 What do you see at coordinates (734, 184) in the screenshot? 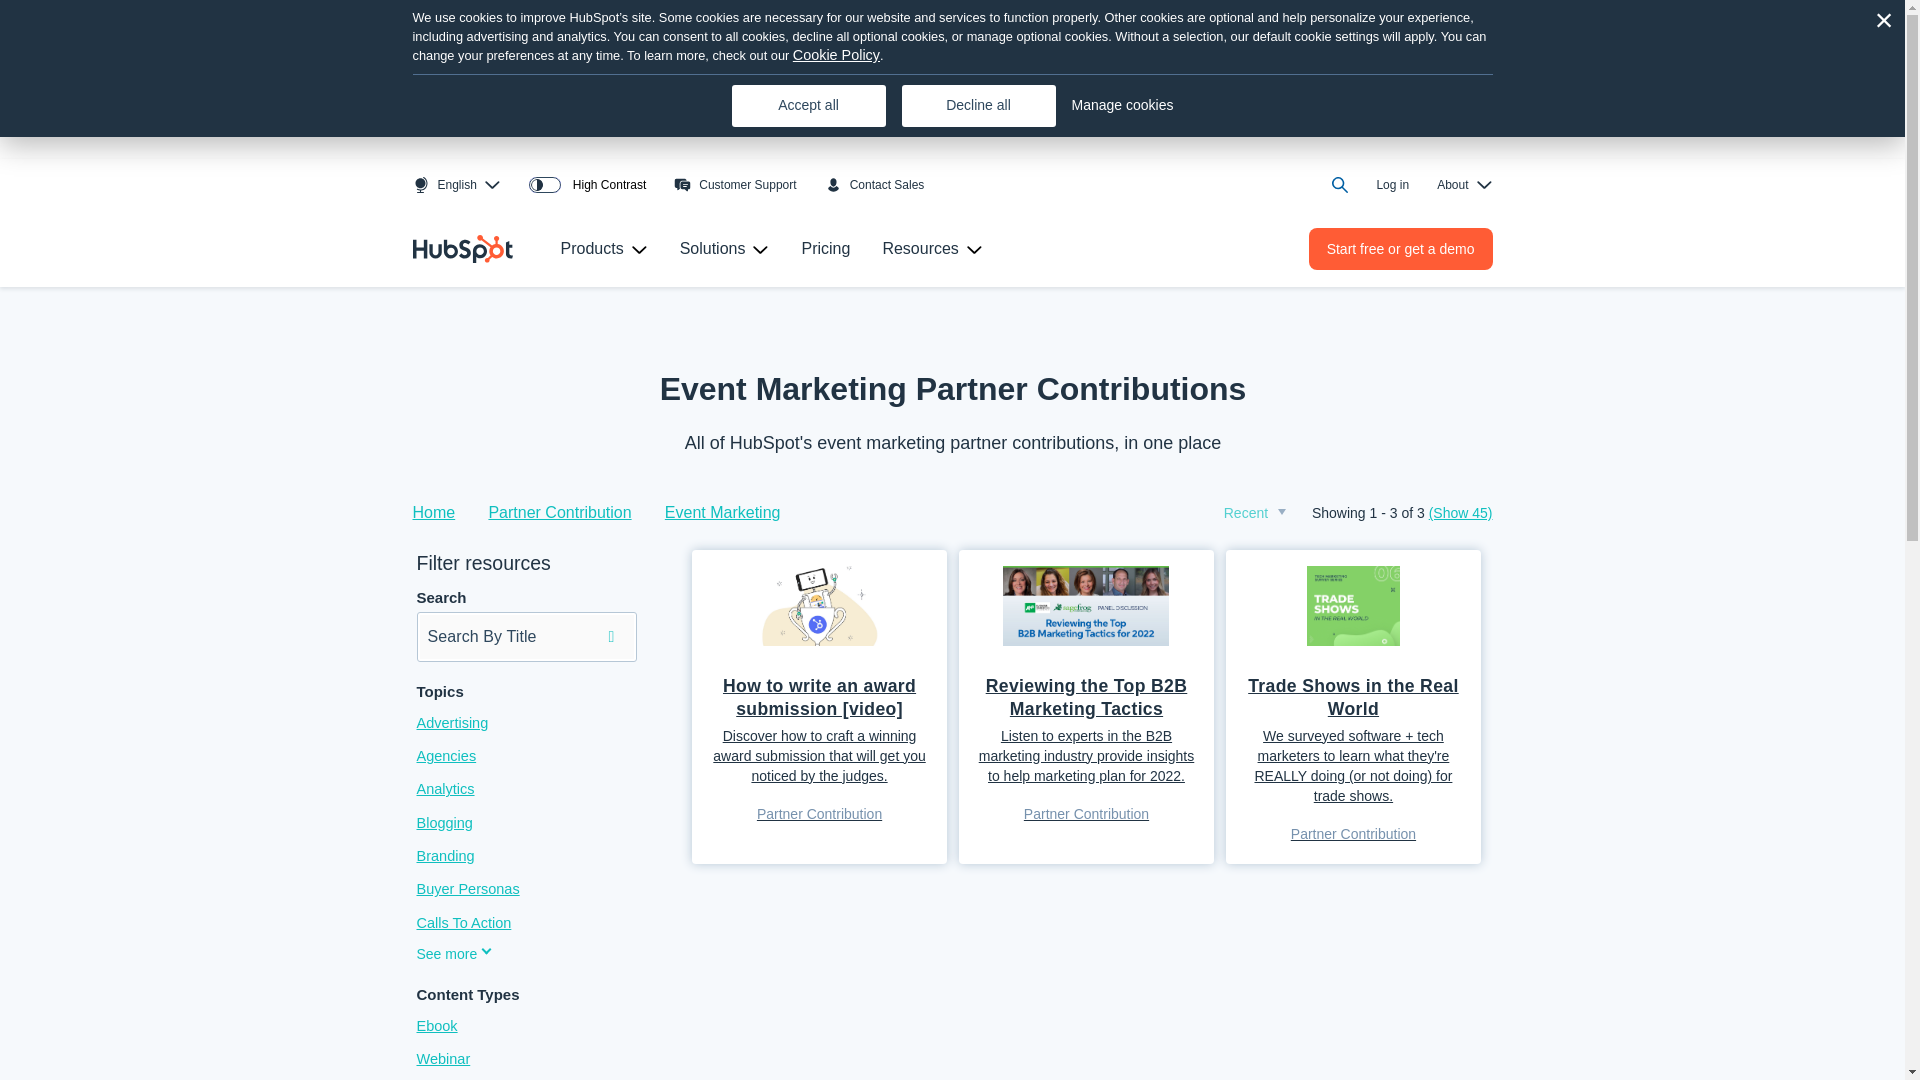
I see `Customer Support` at bounding box center [734, 184].